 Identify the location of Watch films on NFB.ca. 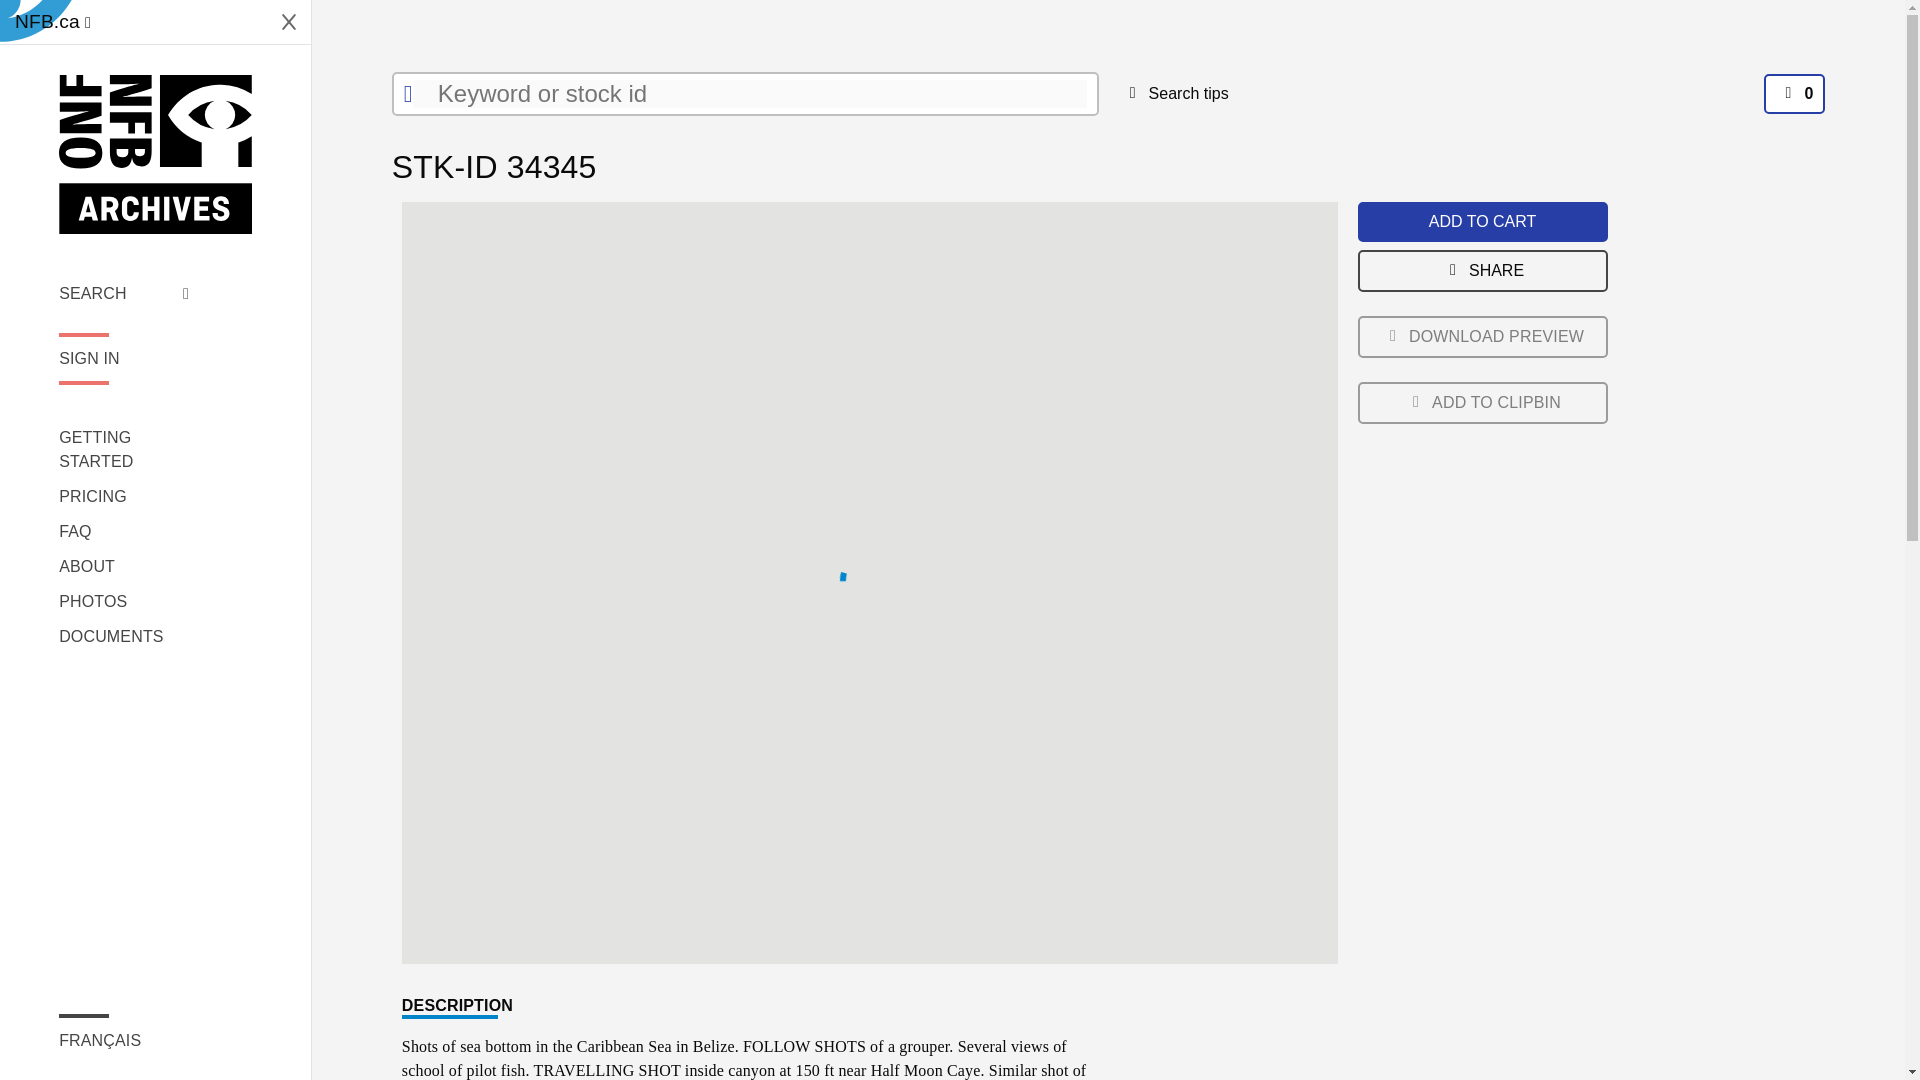
(52, 22).